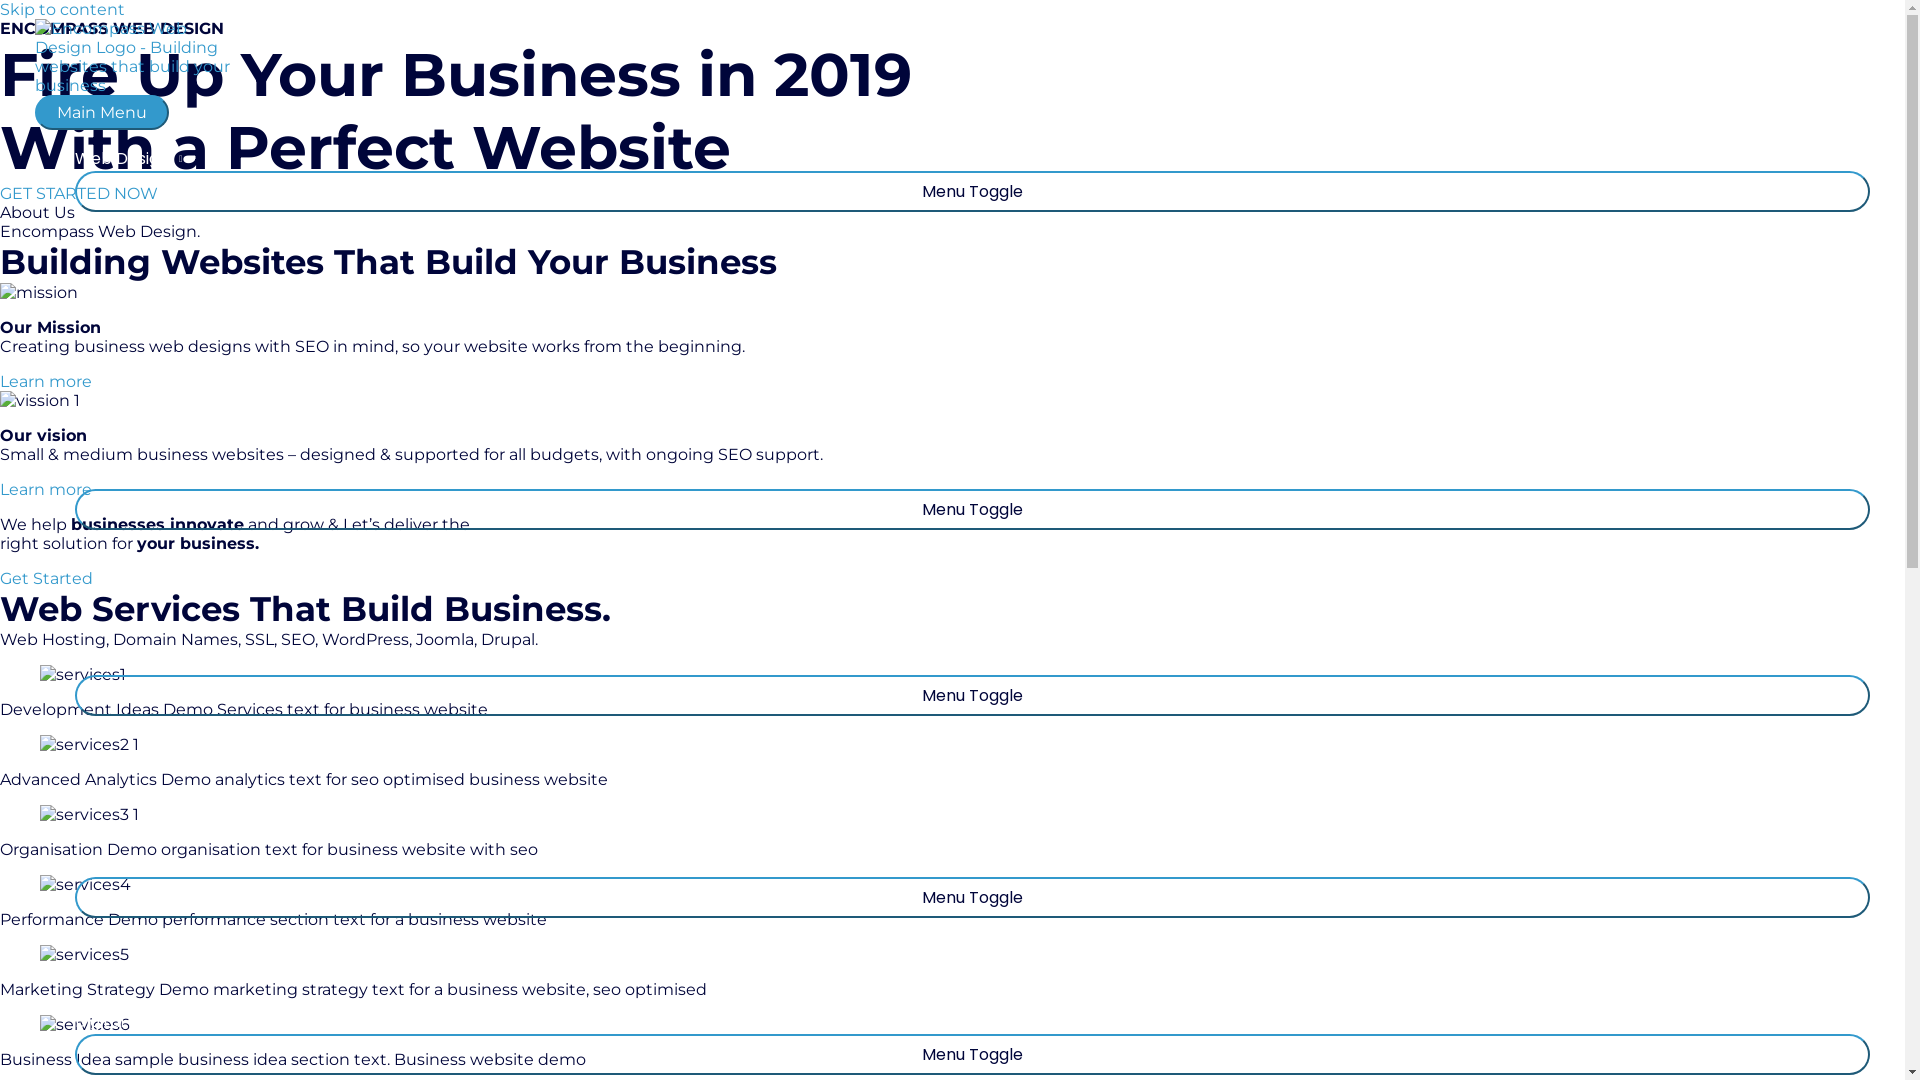 The height and width of the screenshot is (1080, 1920). Describe the element at coordinates (972, 476) in the screenshot. I see `SEO Services` at that location.